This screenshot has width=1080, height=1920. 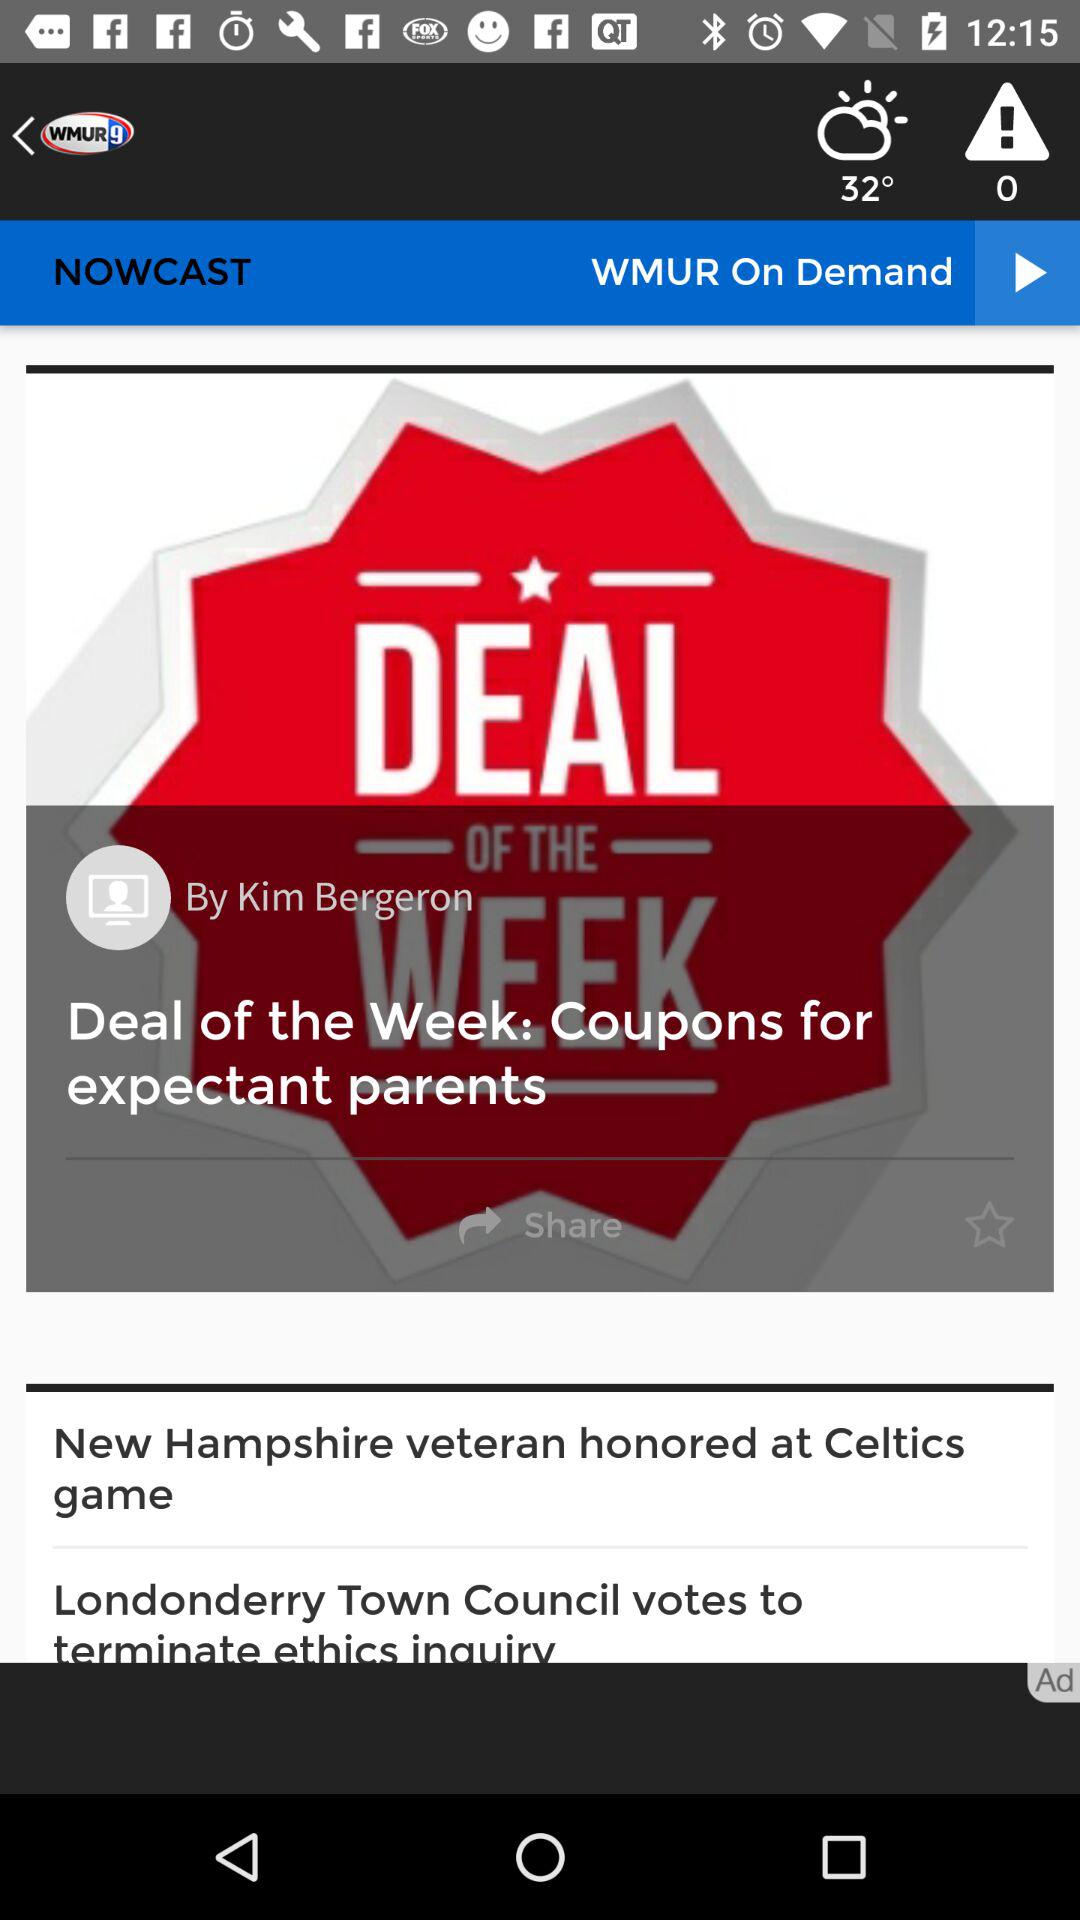 I want to click on press the item above nowcast item, so click(x=73, y=136).